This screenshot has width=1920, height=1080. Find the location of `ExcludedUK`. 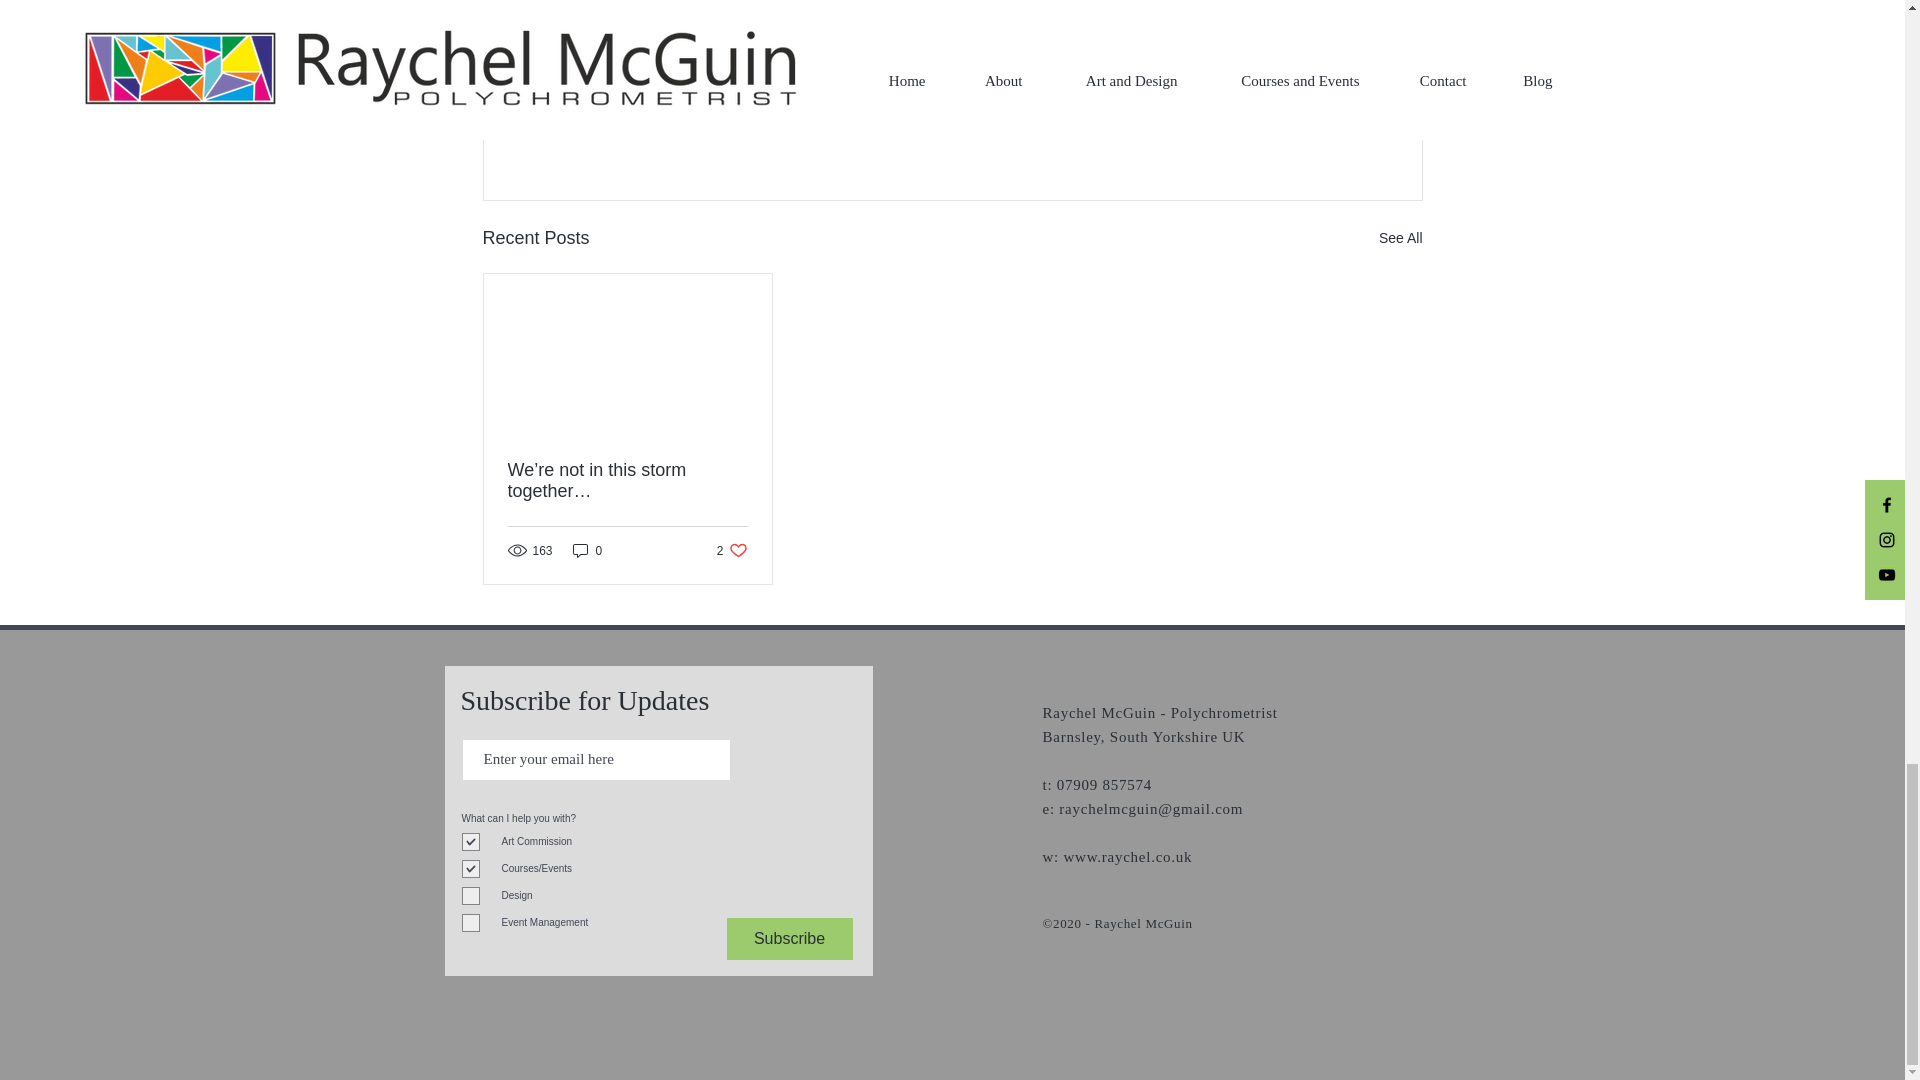

ExcludedUK is located at coordinates (960, 4).